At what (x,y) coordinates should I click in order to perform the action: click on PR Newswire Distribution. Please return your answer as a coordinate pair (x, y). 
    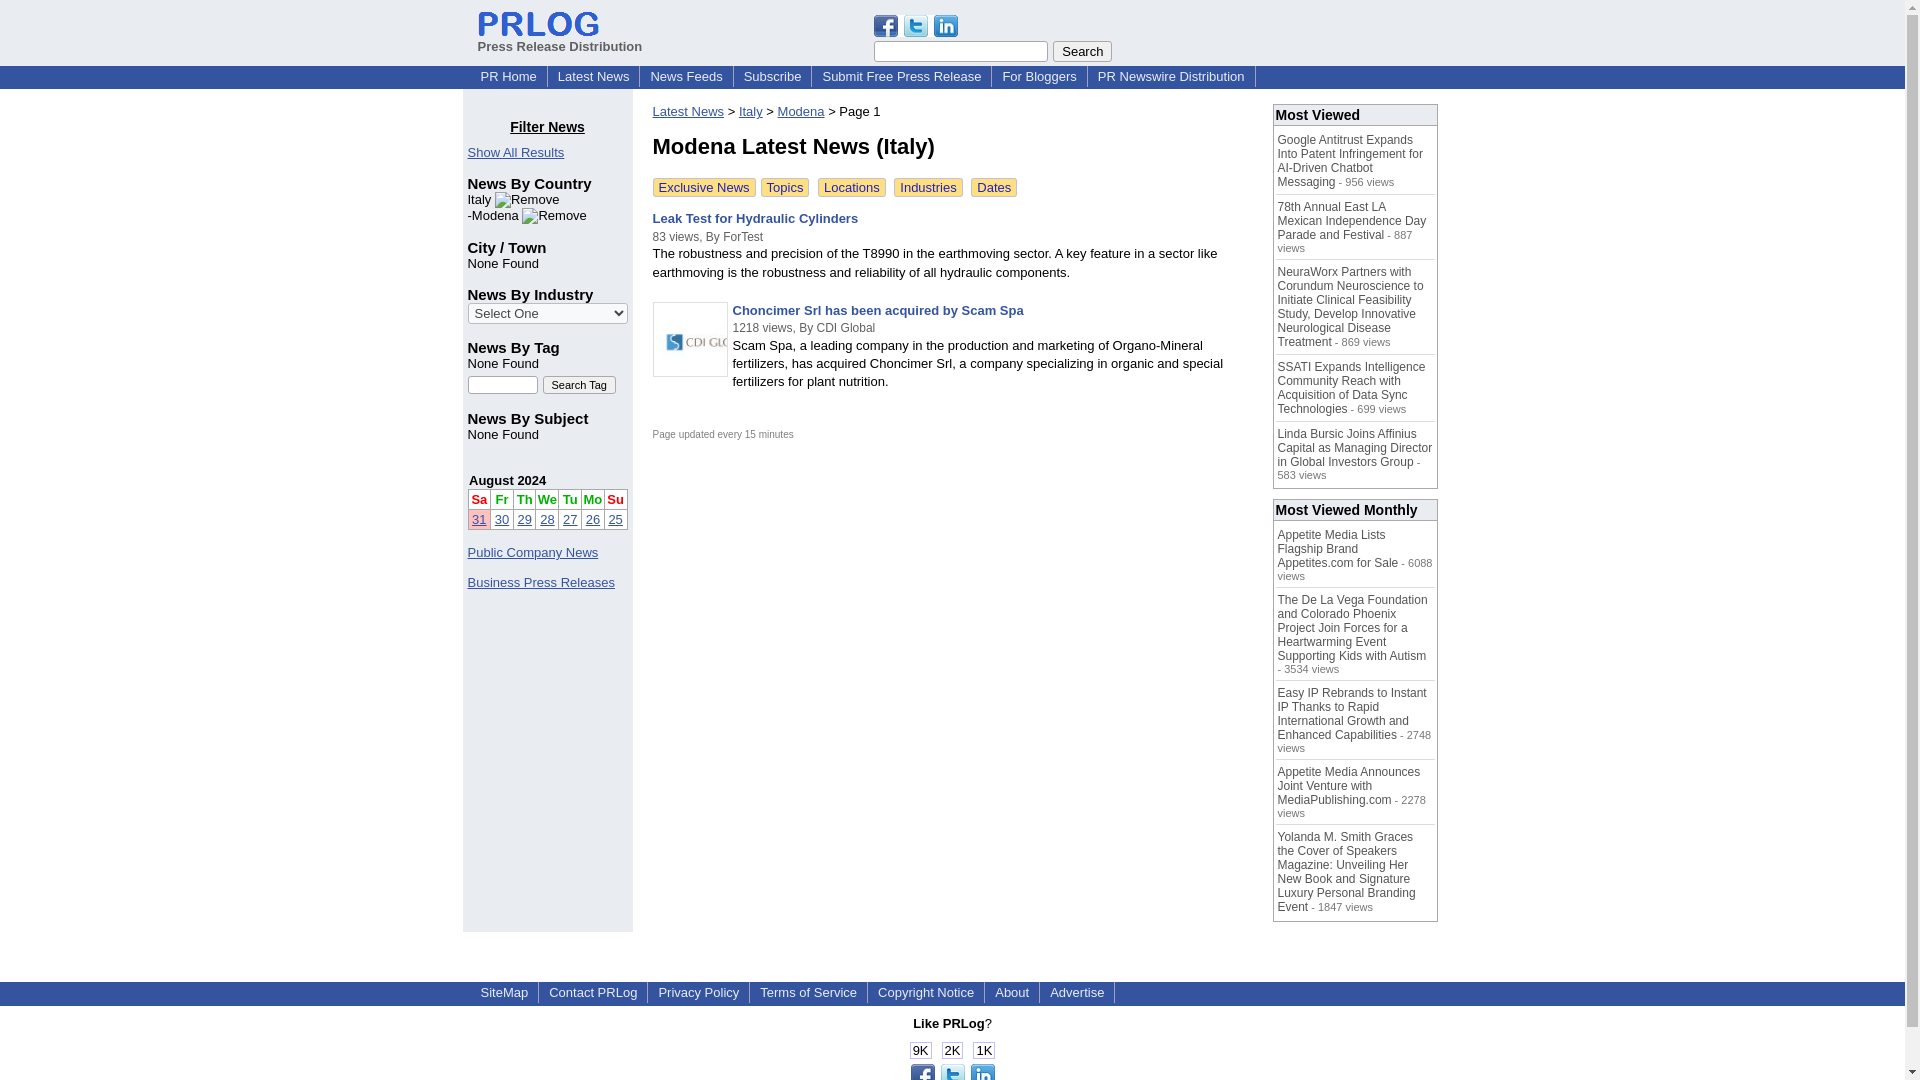
    Looking at the image, I should click on (1172, 76).